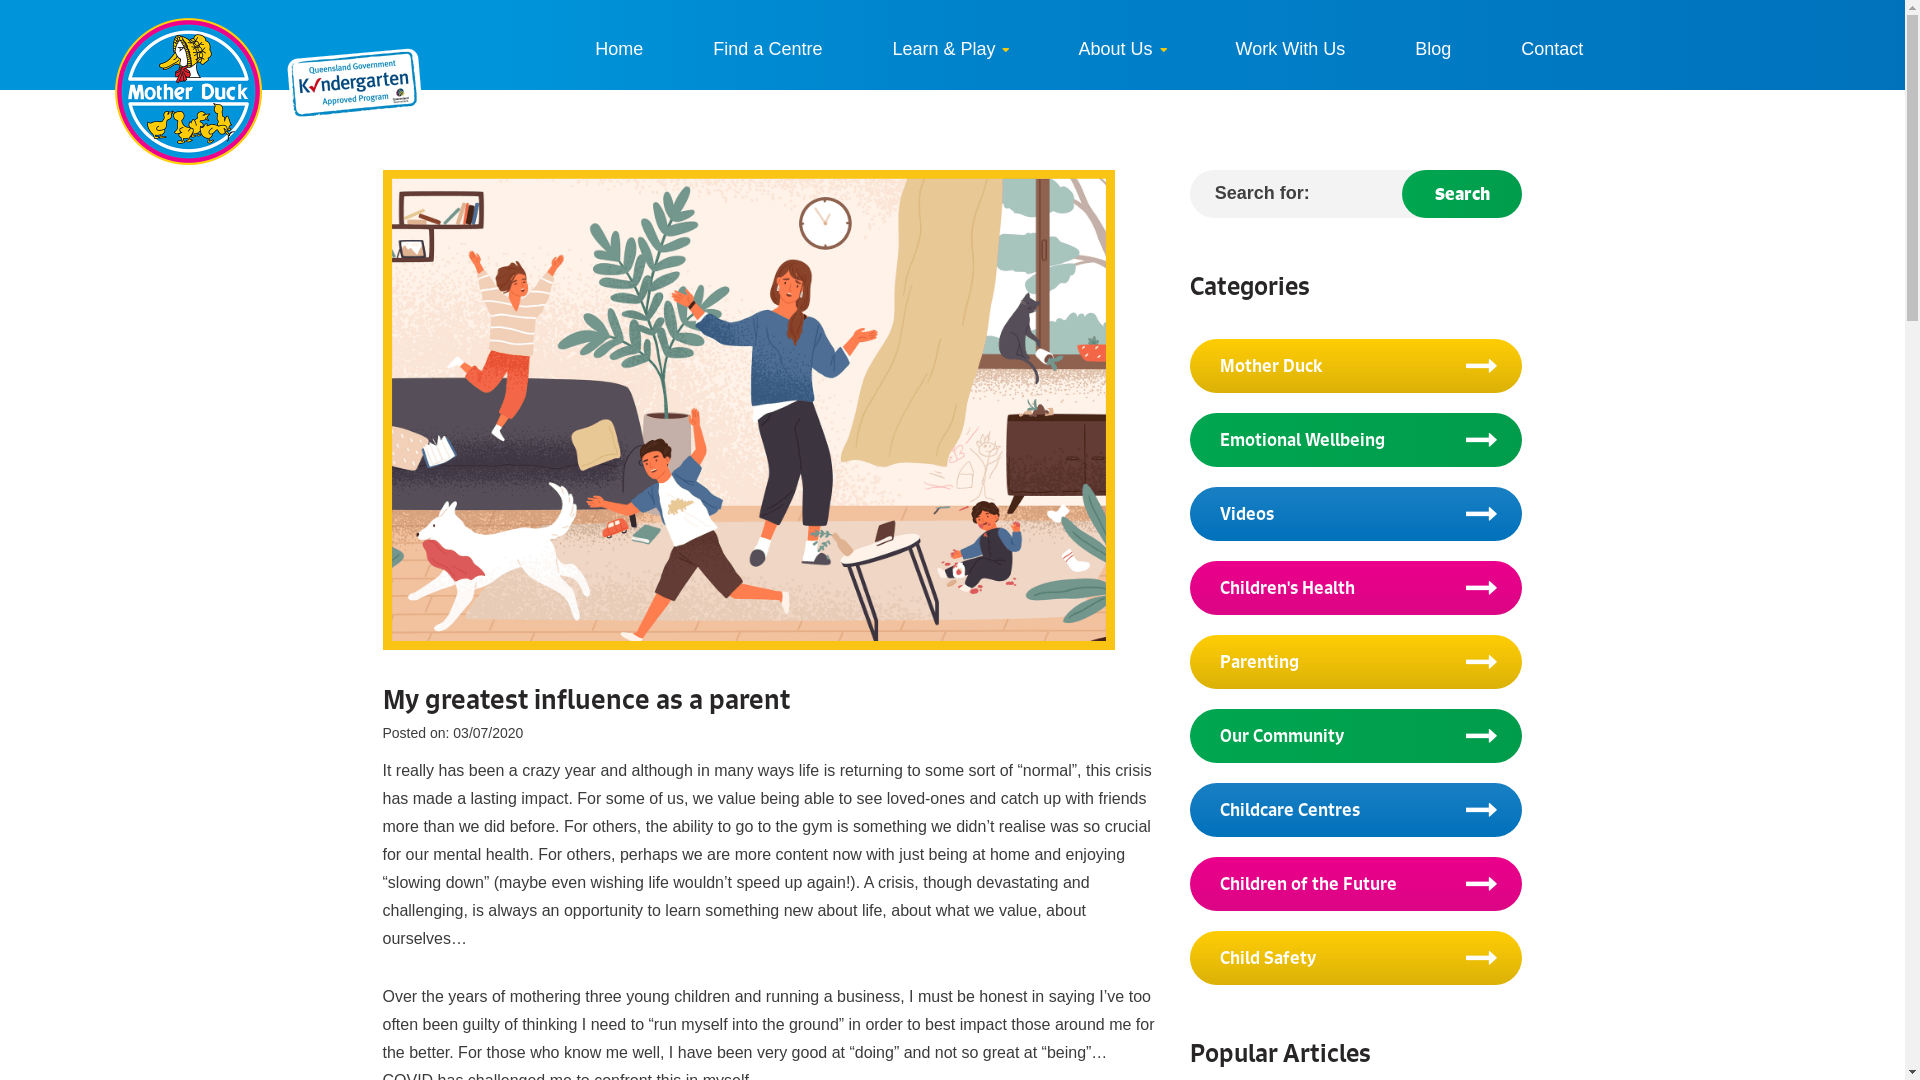  Describe the element at coordinates (1356, 366) in the screenshot. I see `Mother Duck` at that location.